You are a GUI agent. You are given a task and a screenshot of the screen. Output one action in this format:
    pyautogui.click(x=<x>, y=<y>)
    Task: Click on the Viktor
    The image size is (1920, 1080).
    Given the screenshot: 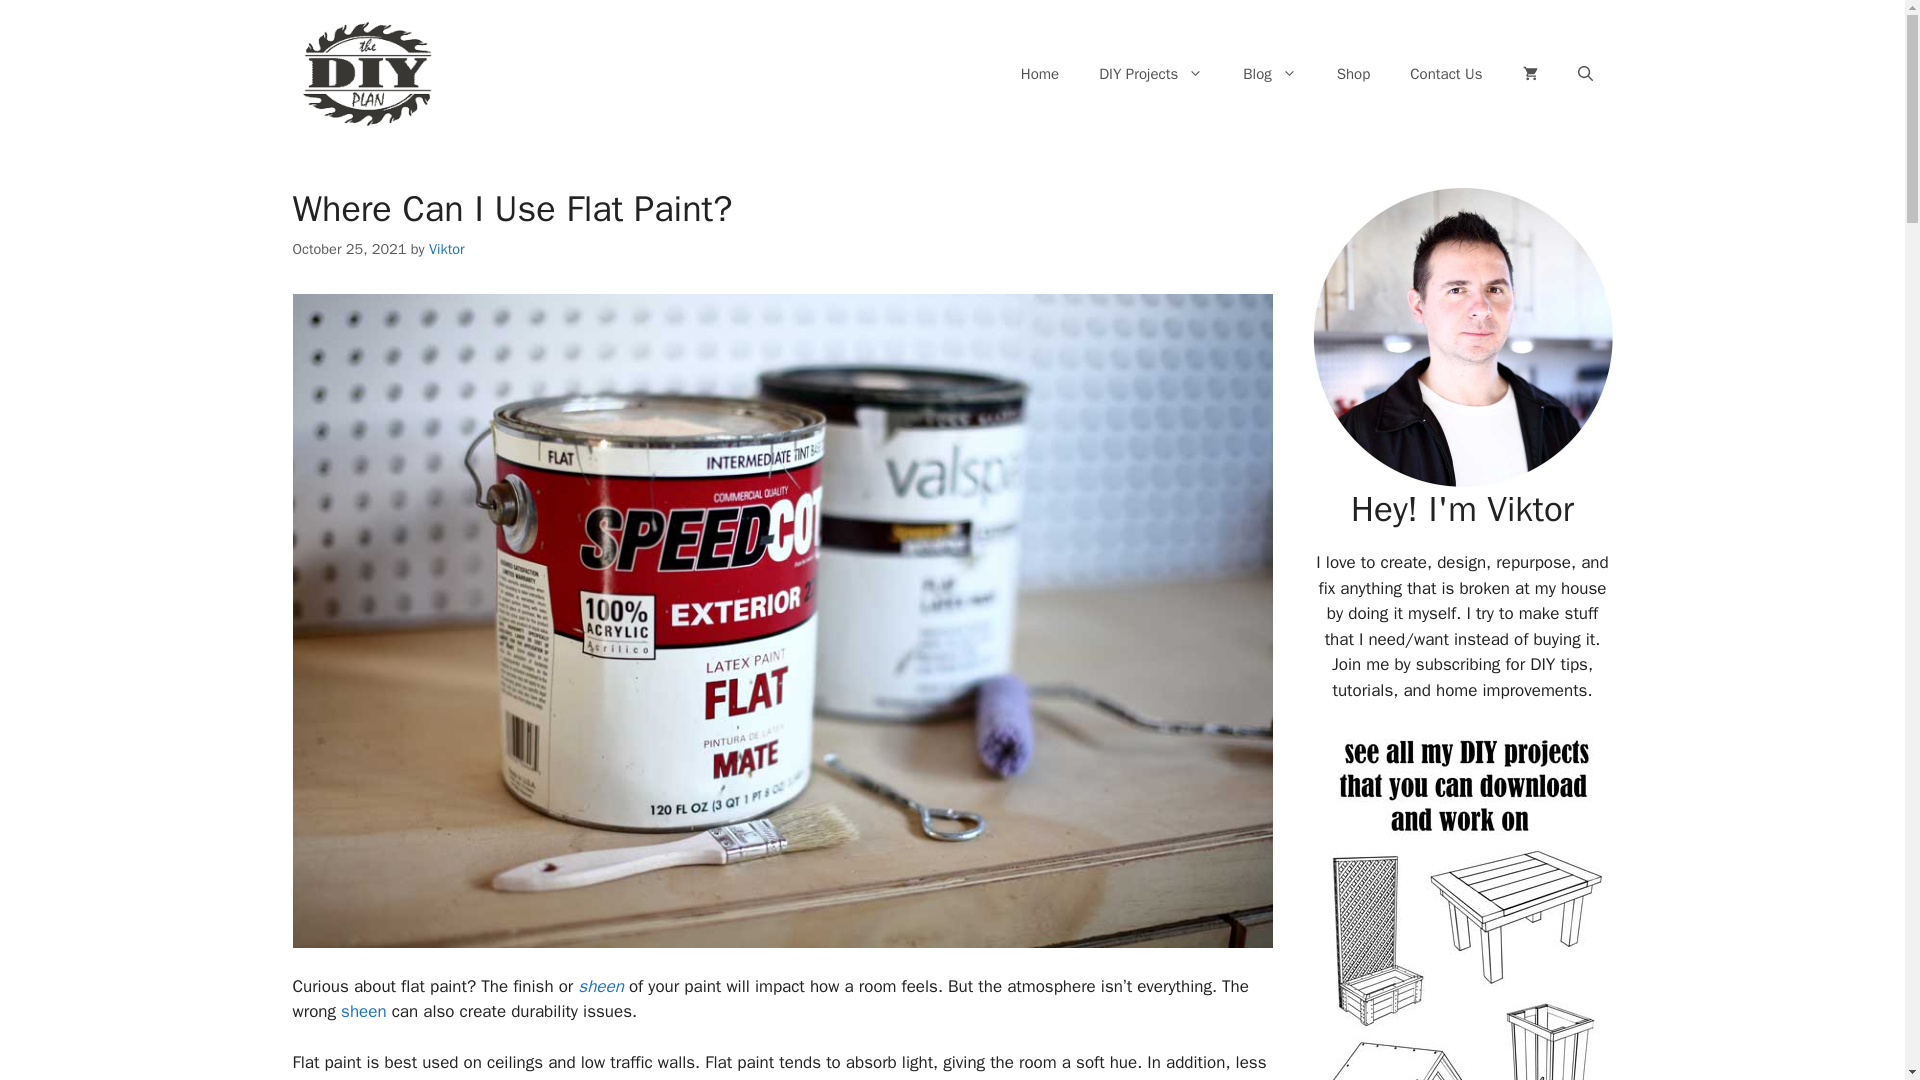 What is the action you would take?
    pyautogui.click(x=446, y=248)
    